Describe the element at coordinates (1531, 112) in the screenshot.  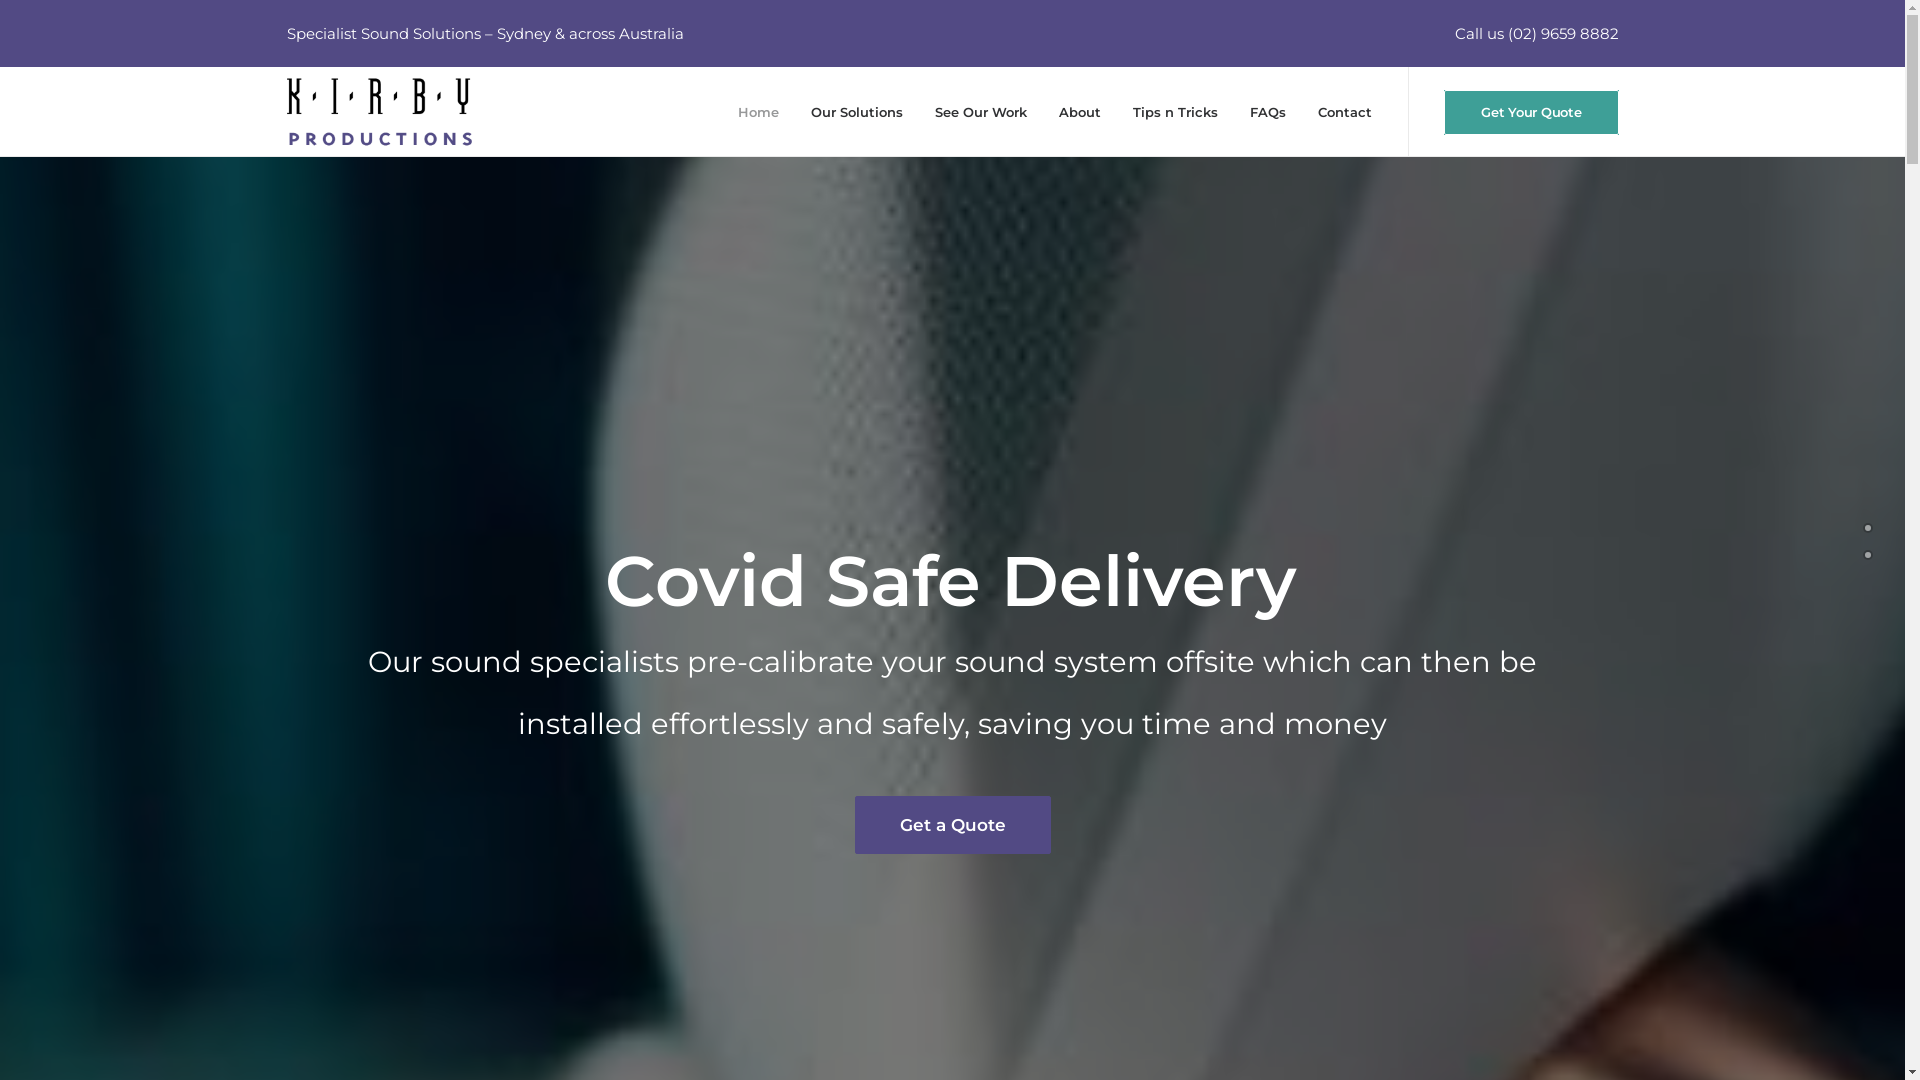
I see `Get Your Quote` at that location.